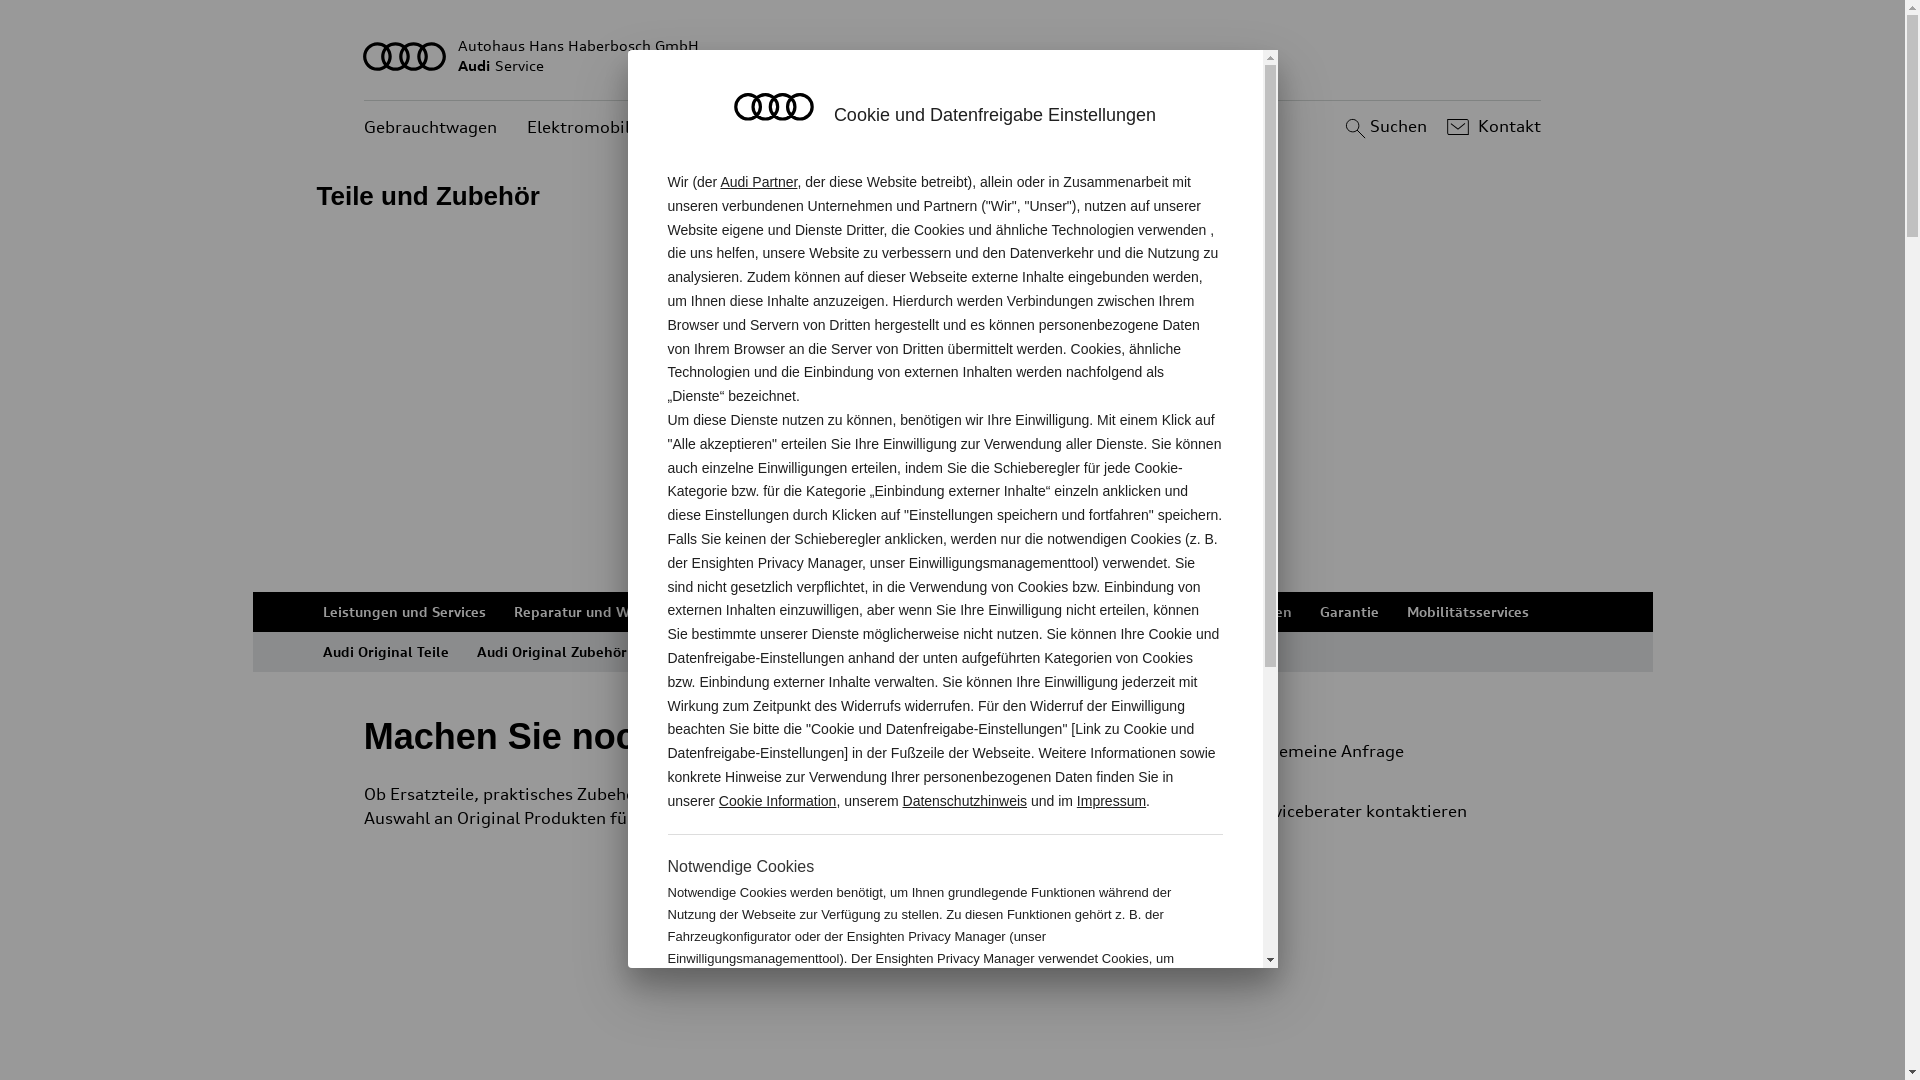 This screenshot has height=1080, width=1920. What do you see at coordinates (385, 652) in the screenshot?
I see `Audi Original Teile` at bounding box center [385, 652].